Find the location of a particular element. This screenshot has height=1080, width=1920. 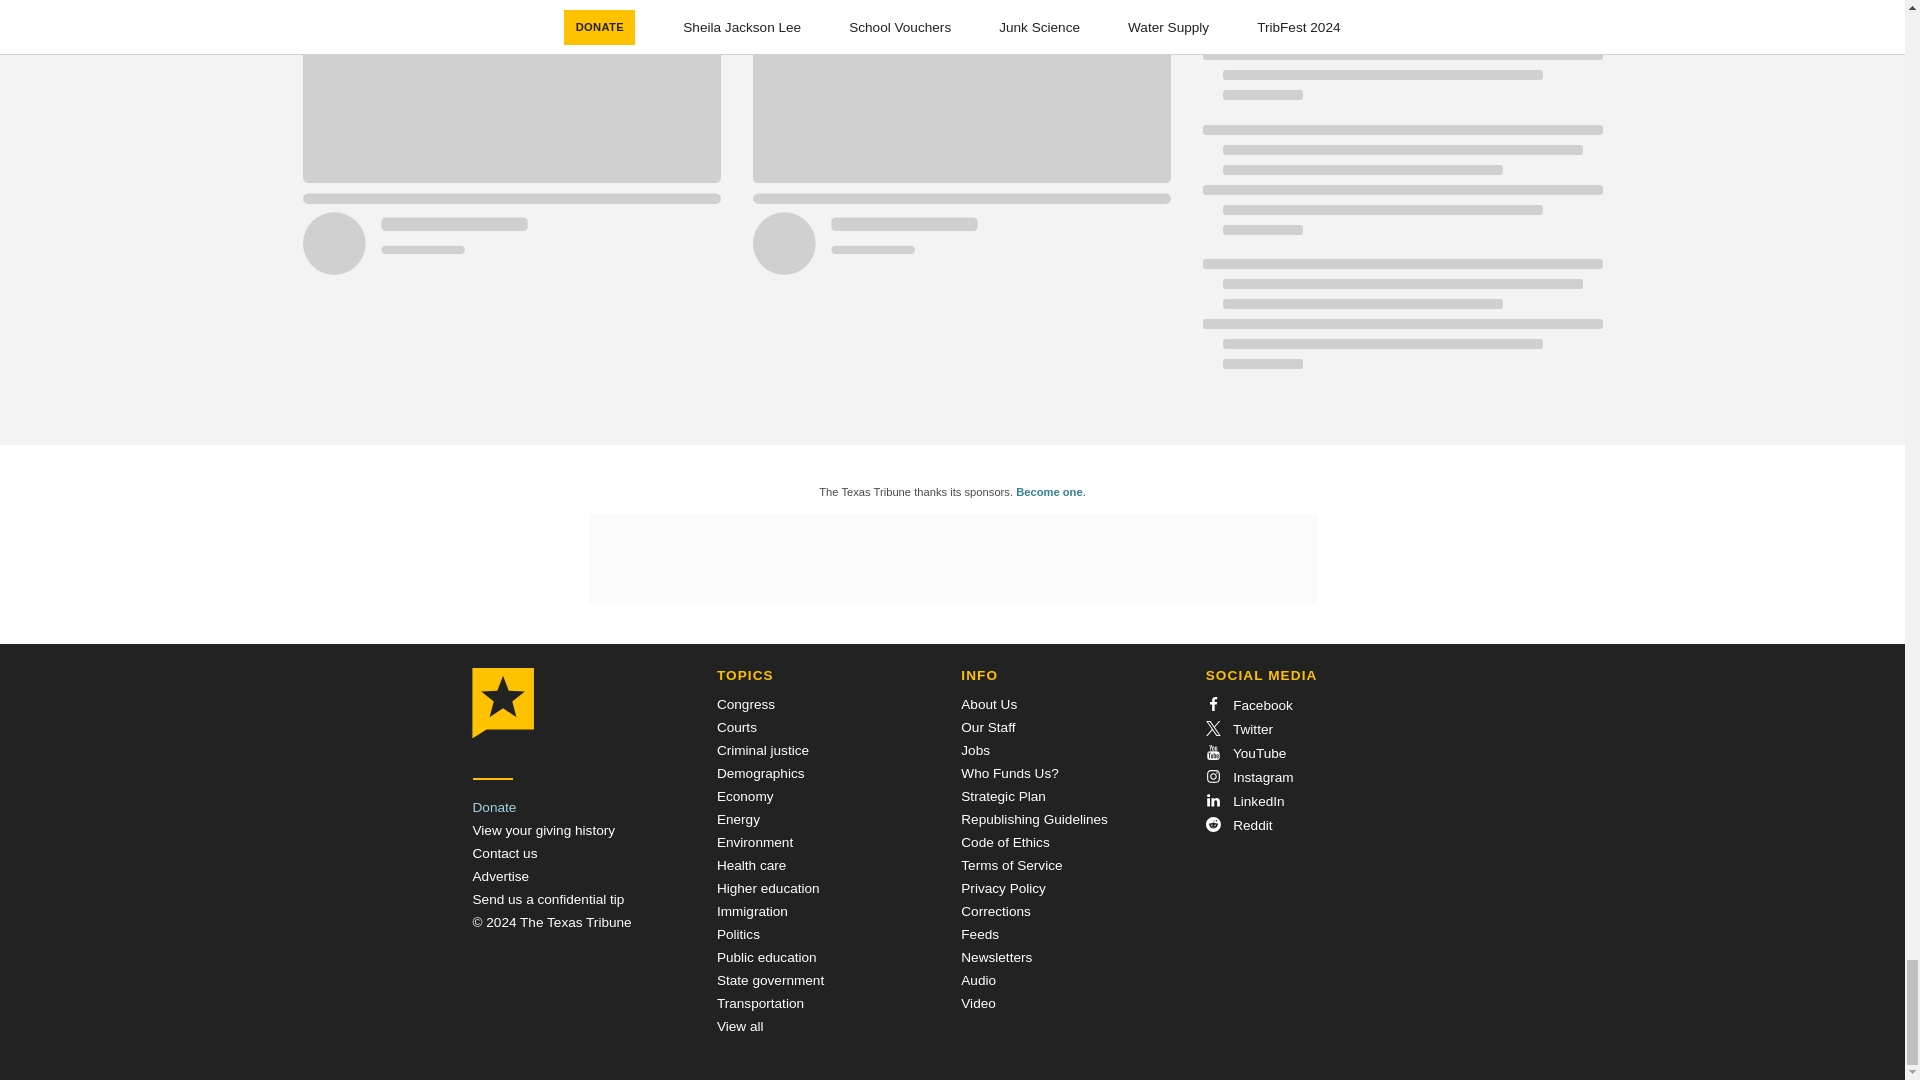

Who Funds Us? is located at coordinates (1009, 772).